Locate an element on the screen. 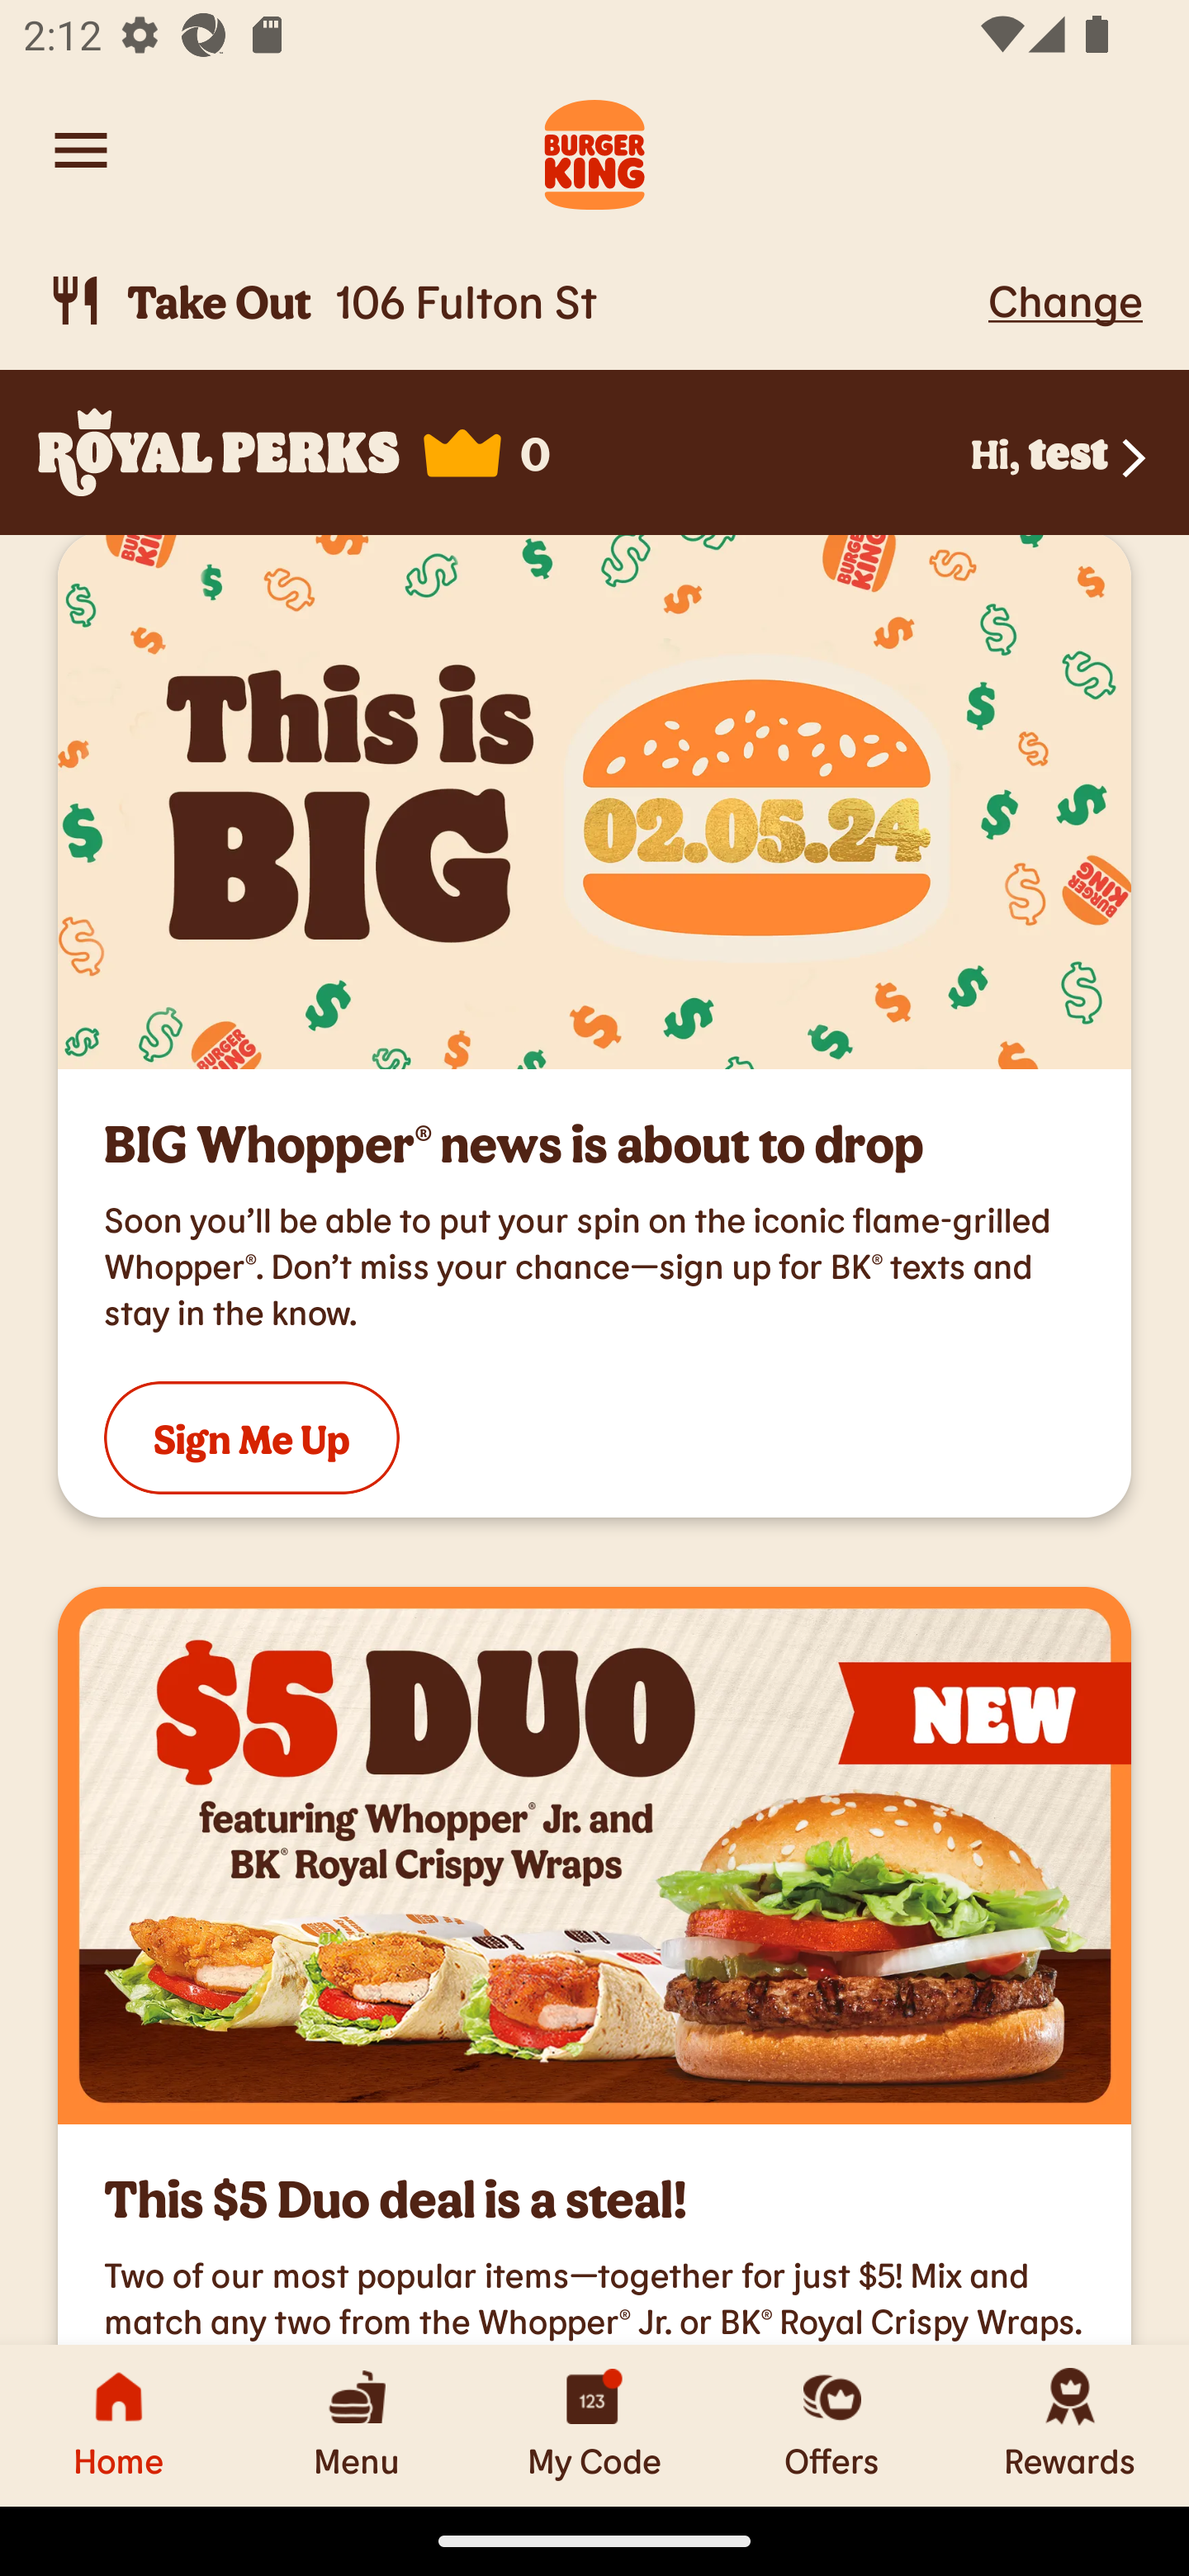 The width and height of the screenshot is (1189, 2576). $5 Duo ft. Wraps  is located at coordinates (594, 1856).